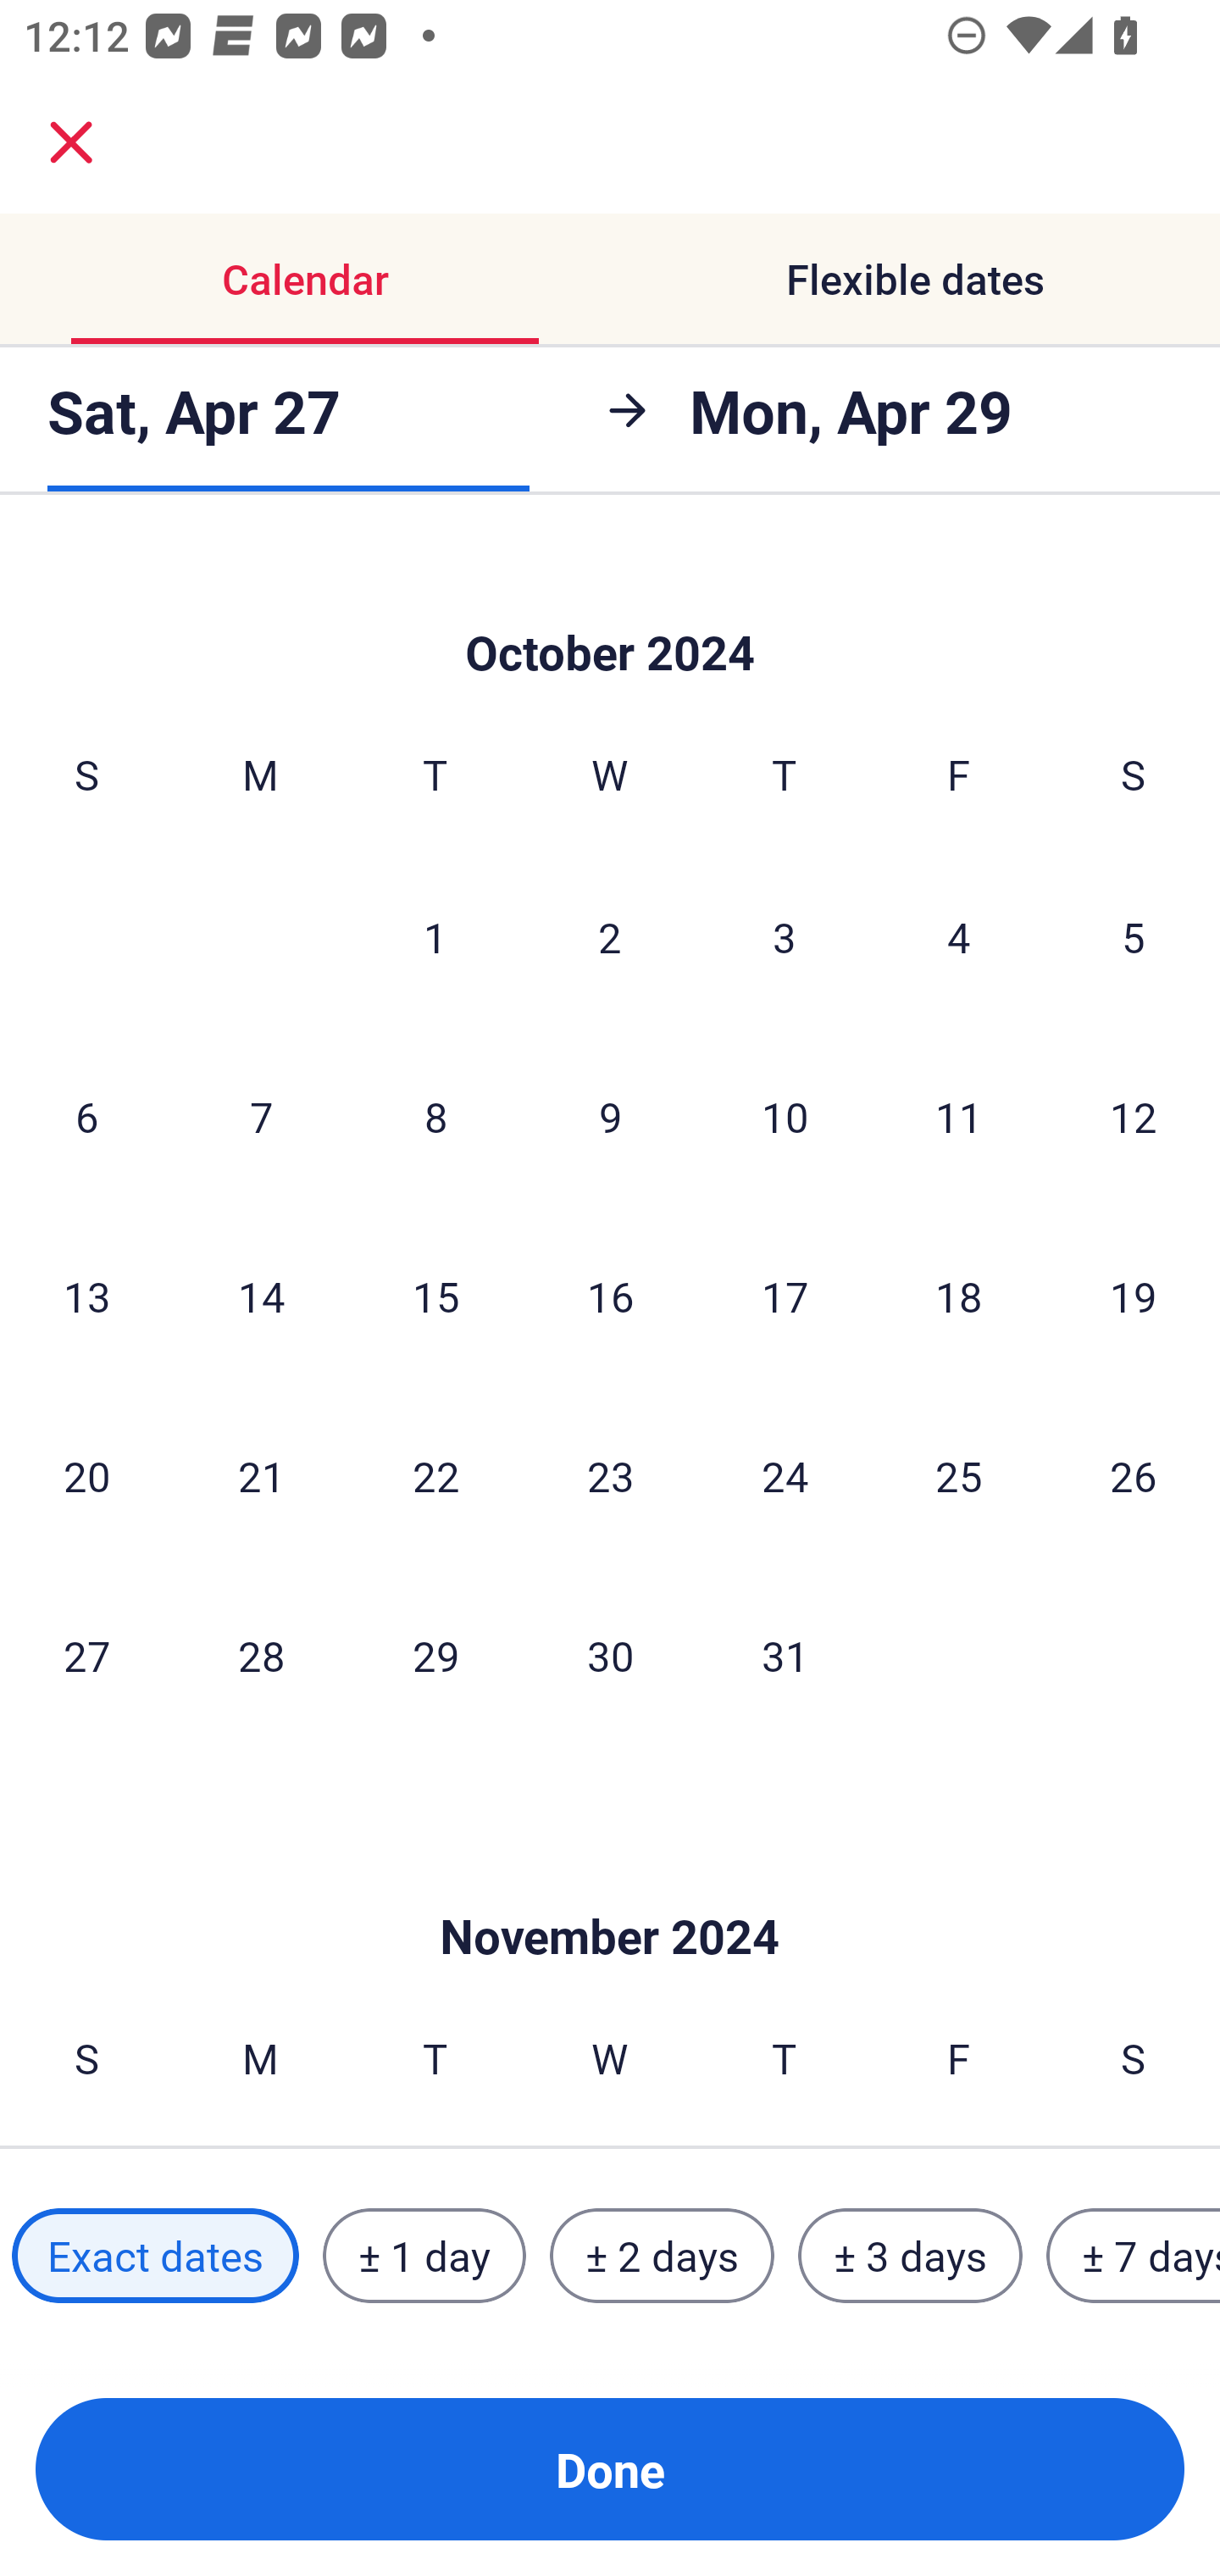  I want to click on 25 Friday, October 25, 2024, so click(959, 1476).